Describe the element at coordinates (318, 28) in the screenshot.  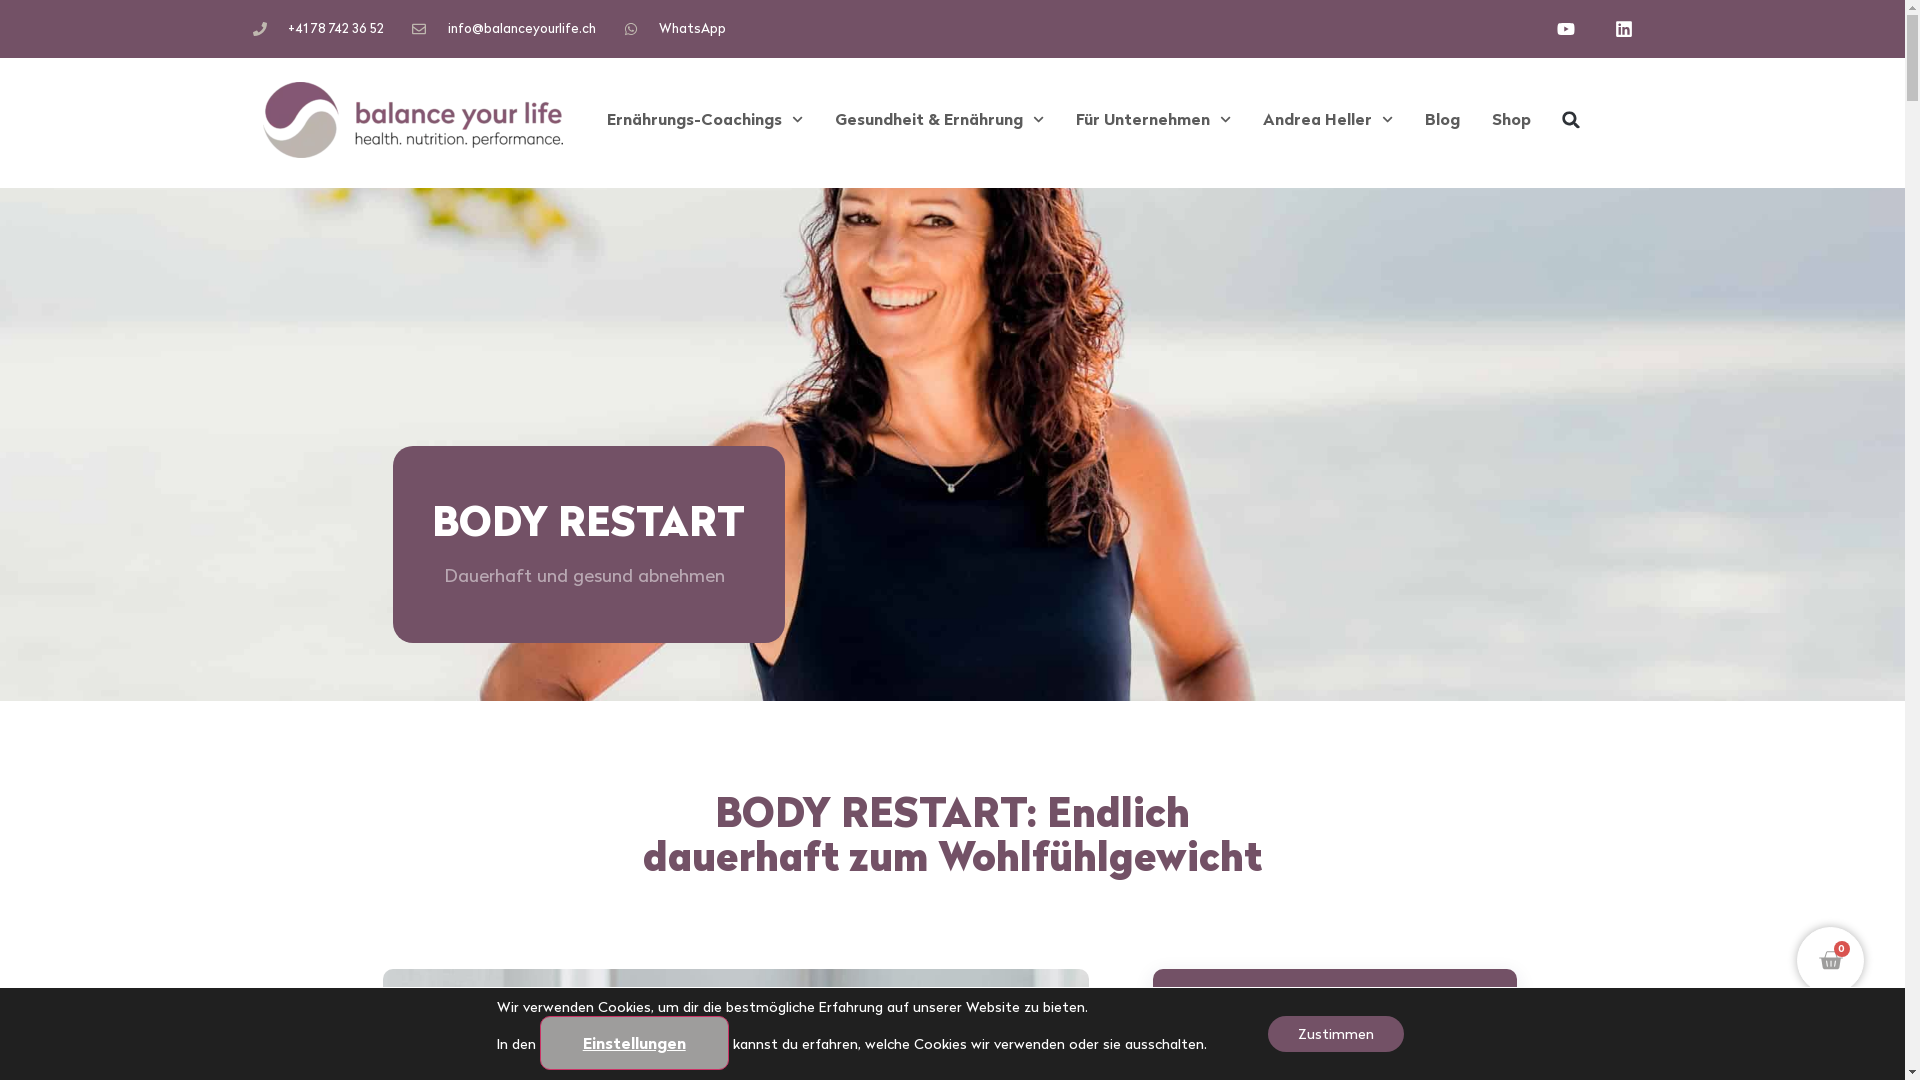
I see `+41 78 742 36 52` at that location.